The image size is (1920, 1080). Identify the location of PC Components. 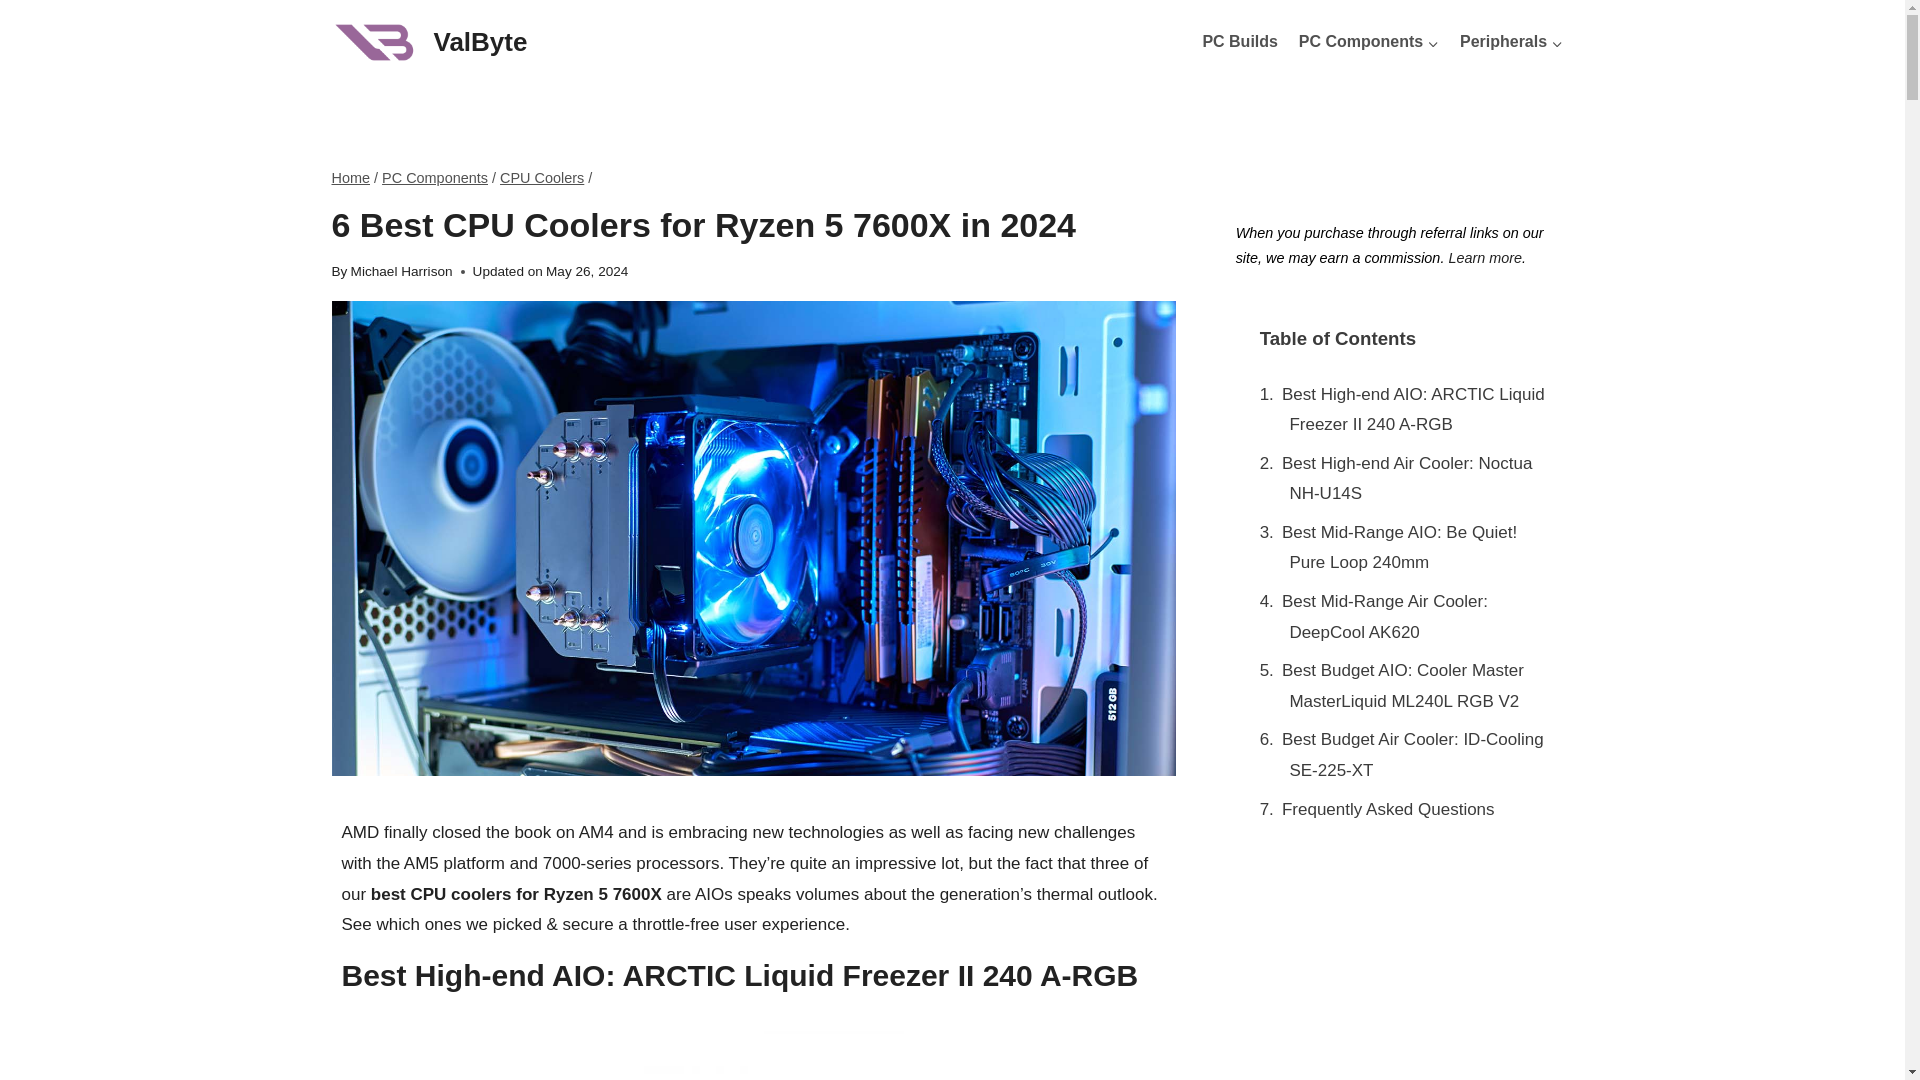
(434, 177).